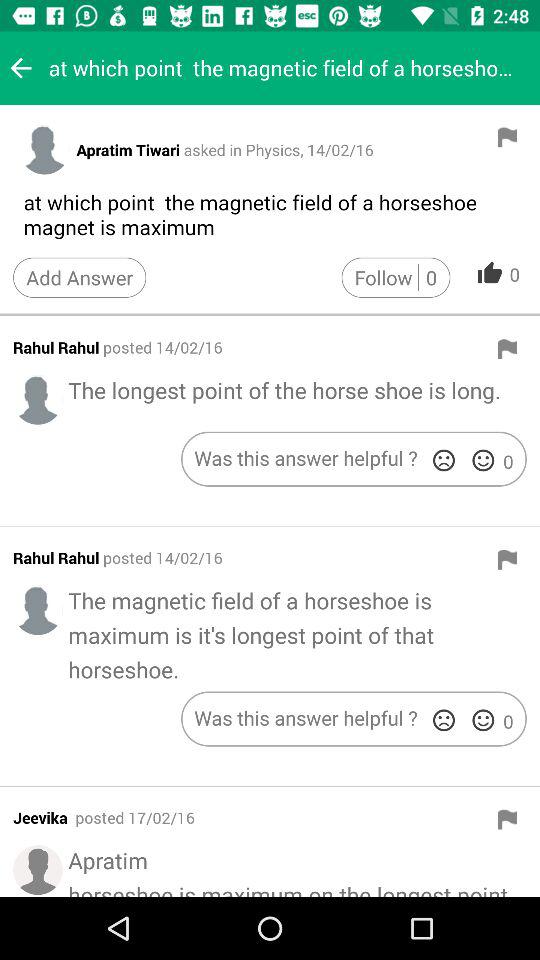 The height and width of the screenshot is (960, 540). I want to click on positive rating smiley face, so click(483, 720).